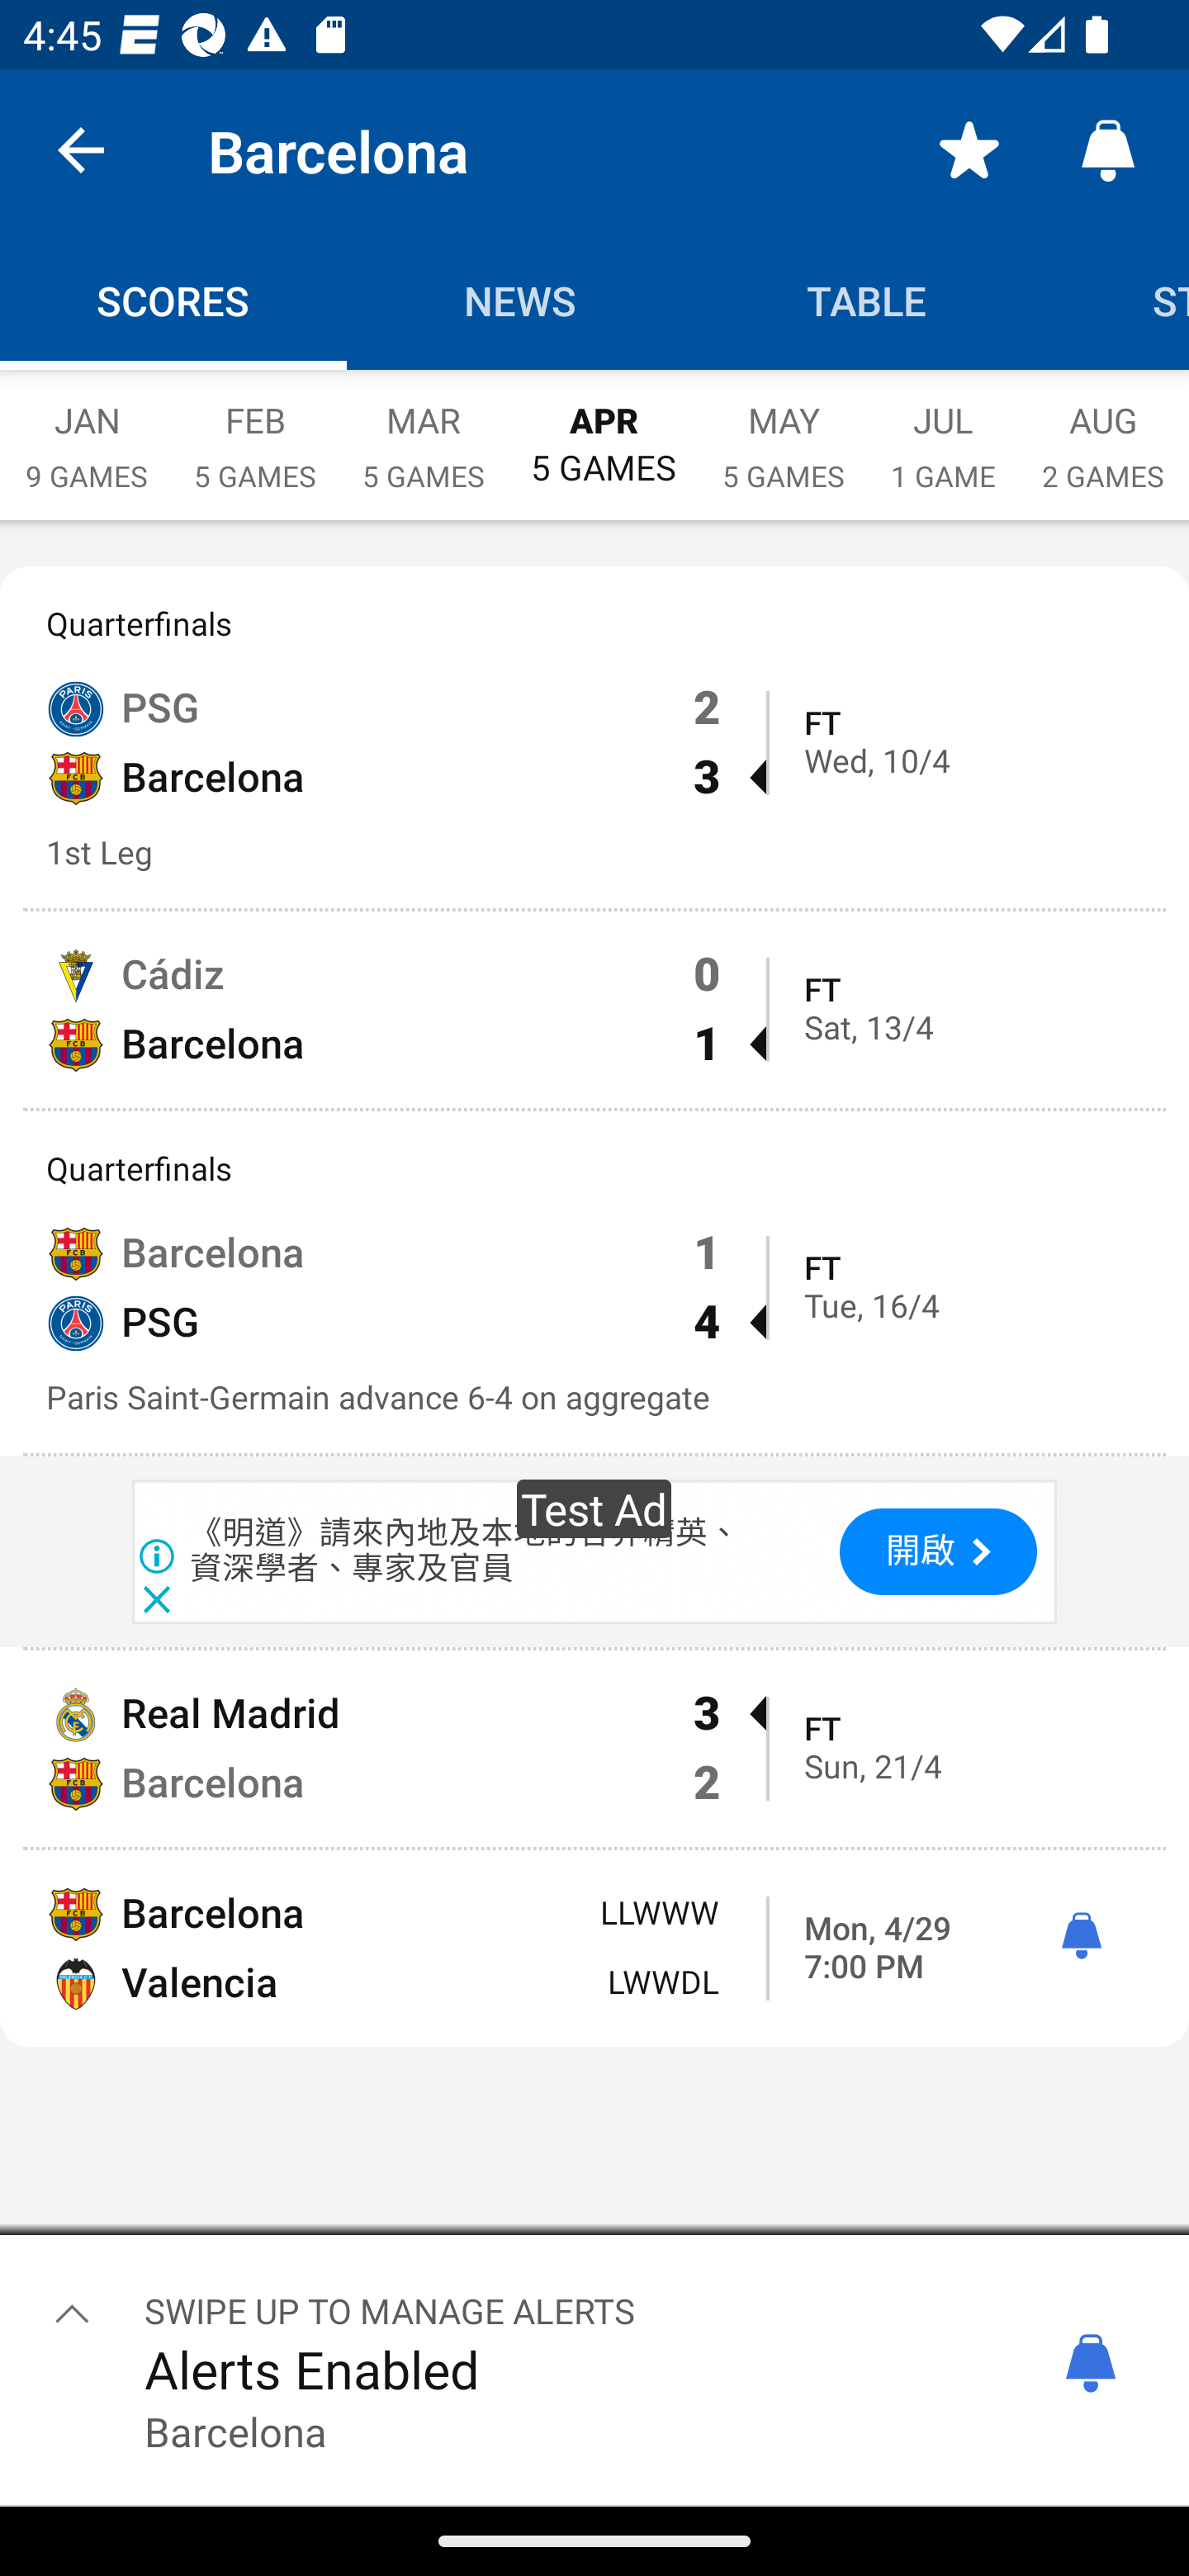 The height and width of the screenshot is (2576, 1189). Describe the element at coordinates (423, 431) in the screenshot. I see `MAR 5 GAMES` at that location.